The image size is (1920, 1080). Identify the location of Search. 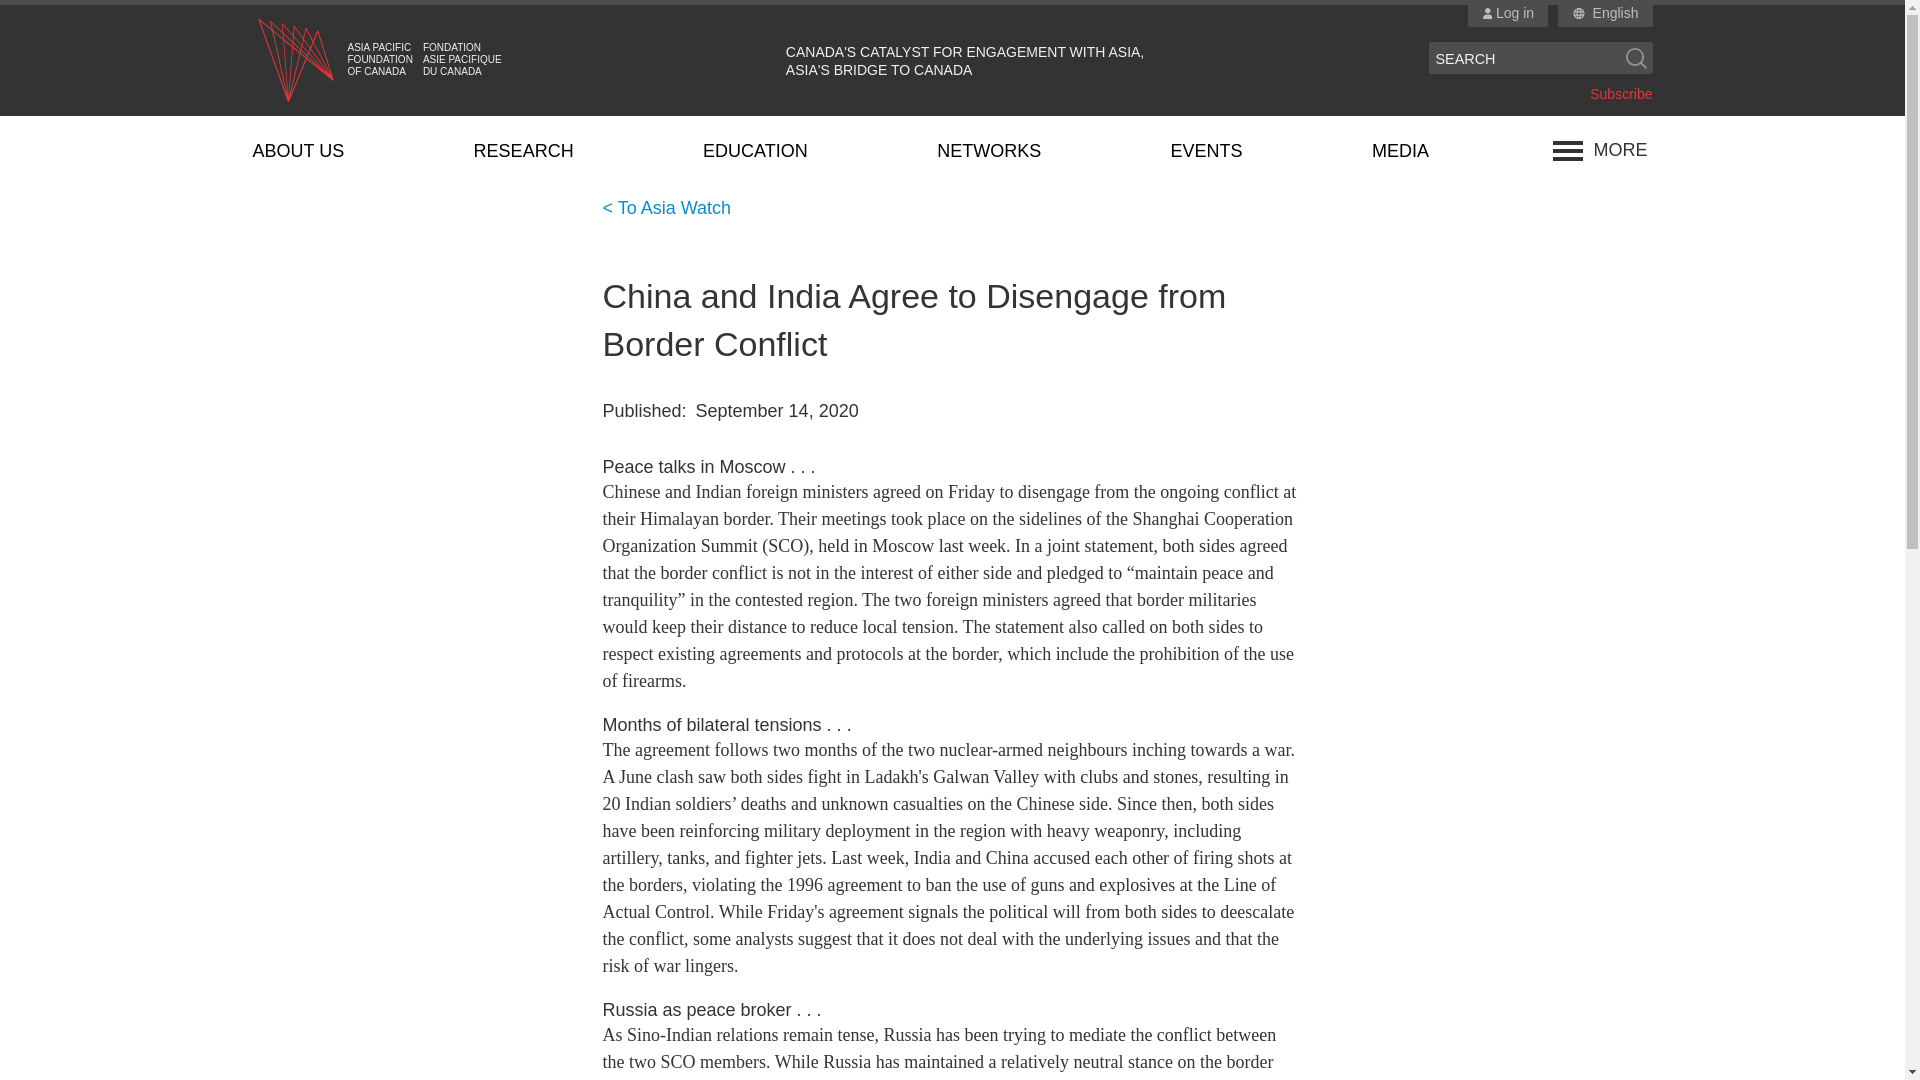
(1636, 58).